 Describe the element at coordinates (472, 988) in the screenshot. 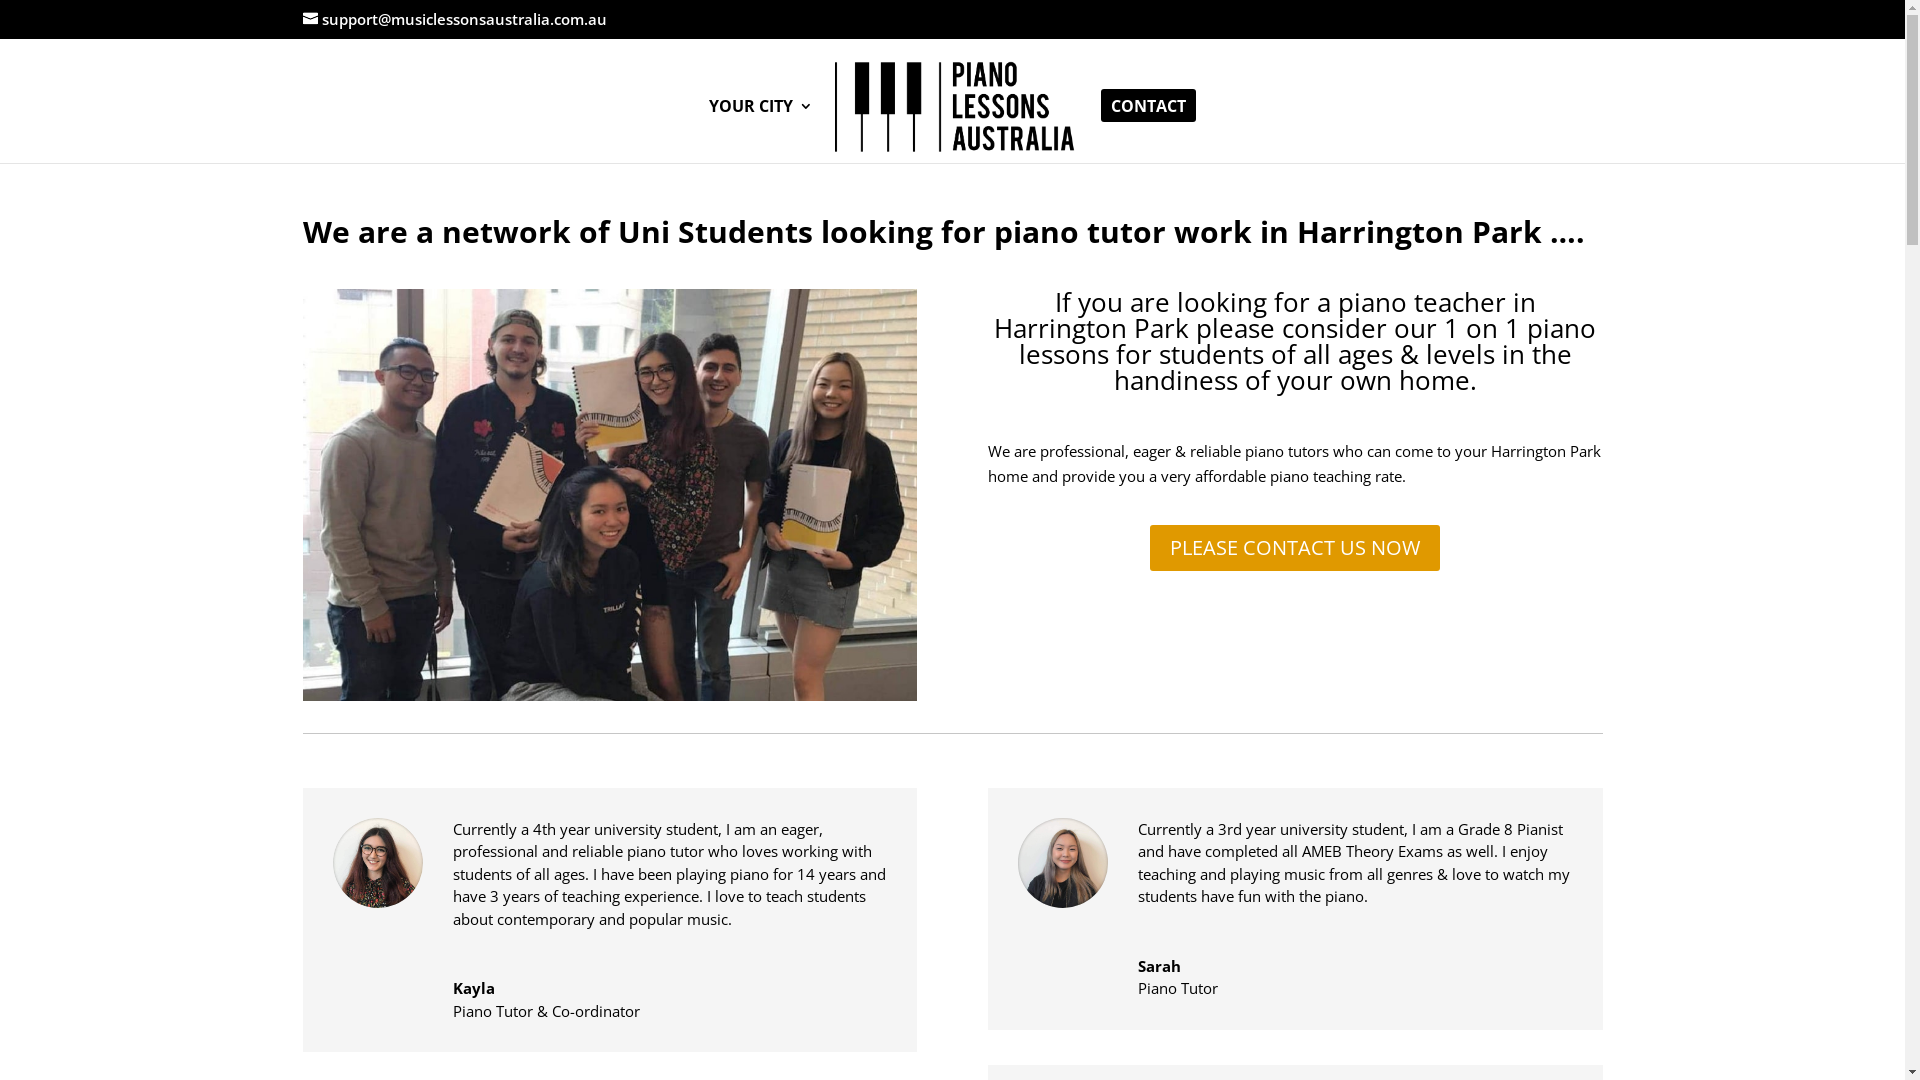

I see `Kayla` at that location.